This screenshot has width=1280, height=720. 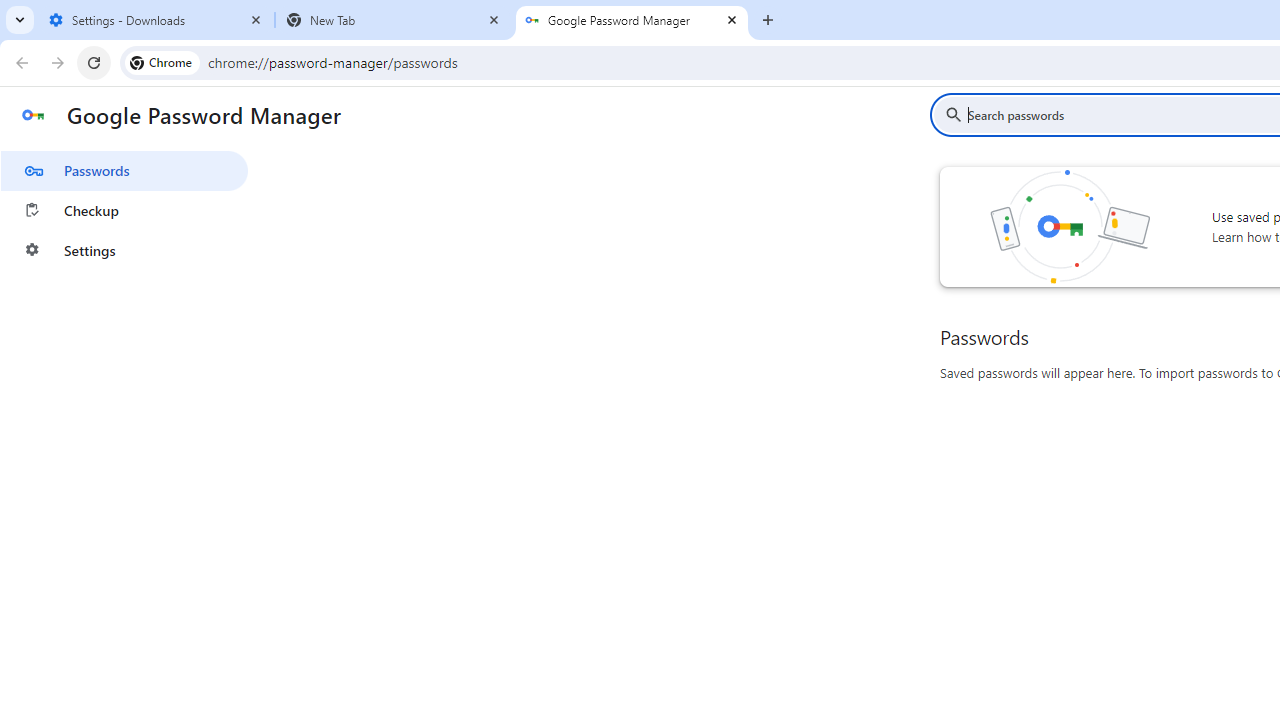 What do you see at coordinates (124, 170) in the screenshot?
I see `Passwords` at bounding box center [124, 170].